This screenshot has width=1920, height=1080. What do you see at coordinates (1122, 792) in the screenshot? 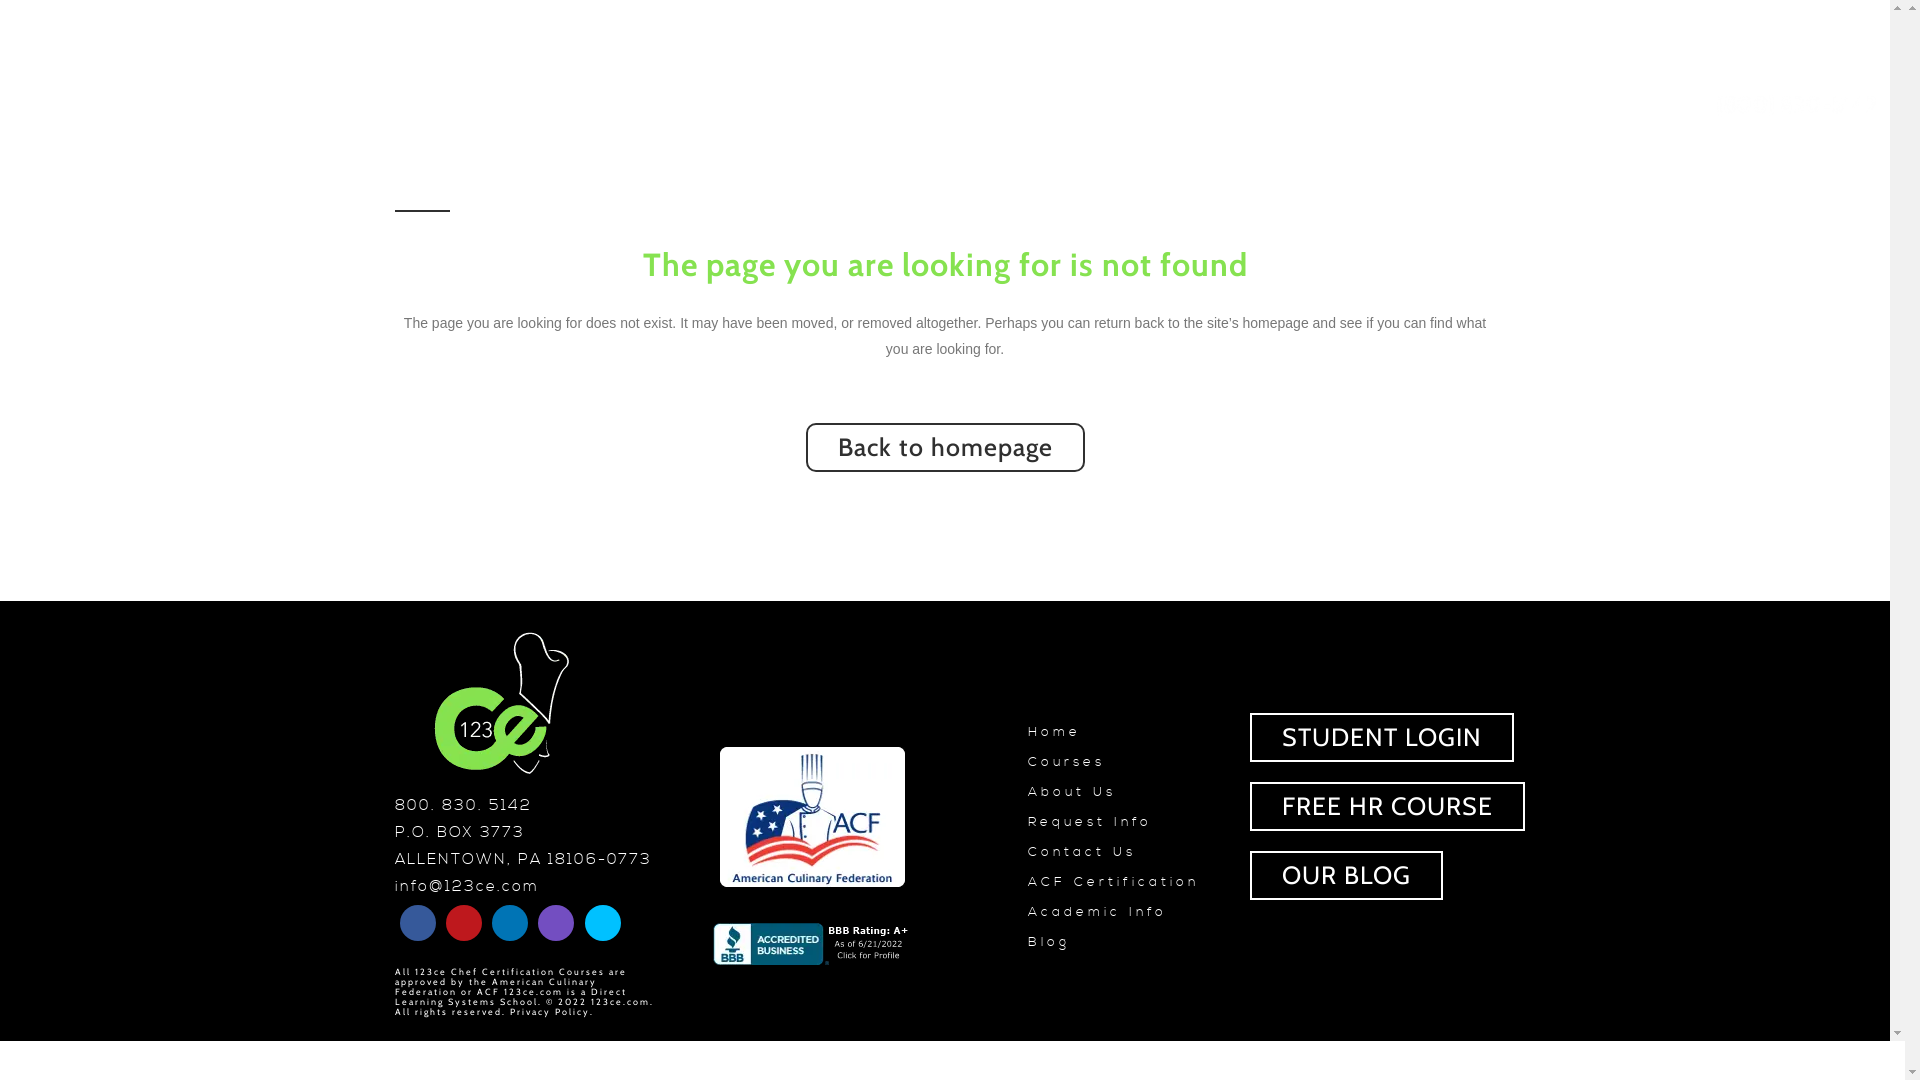
I see `About Us` at bounding box center [1122, 792].